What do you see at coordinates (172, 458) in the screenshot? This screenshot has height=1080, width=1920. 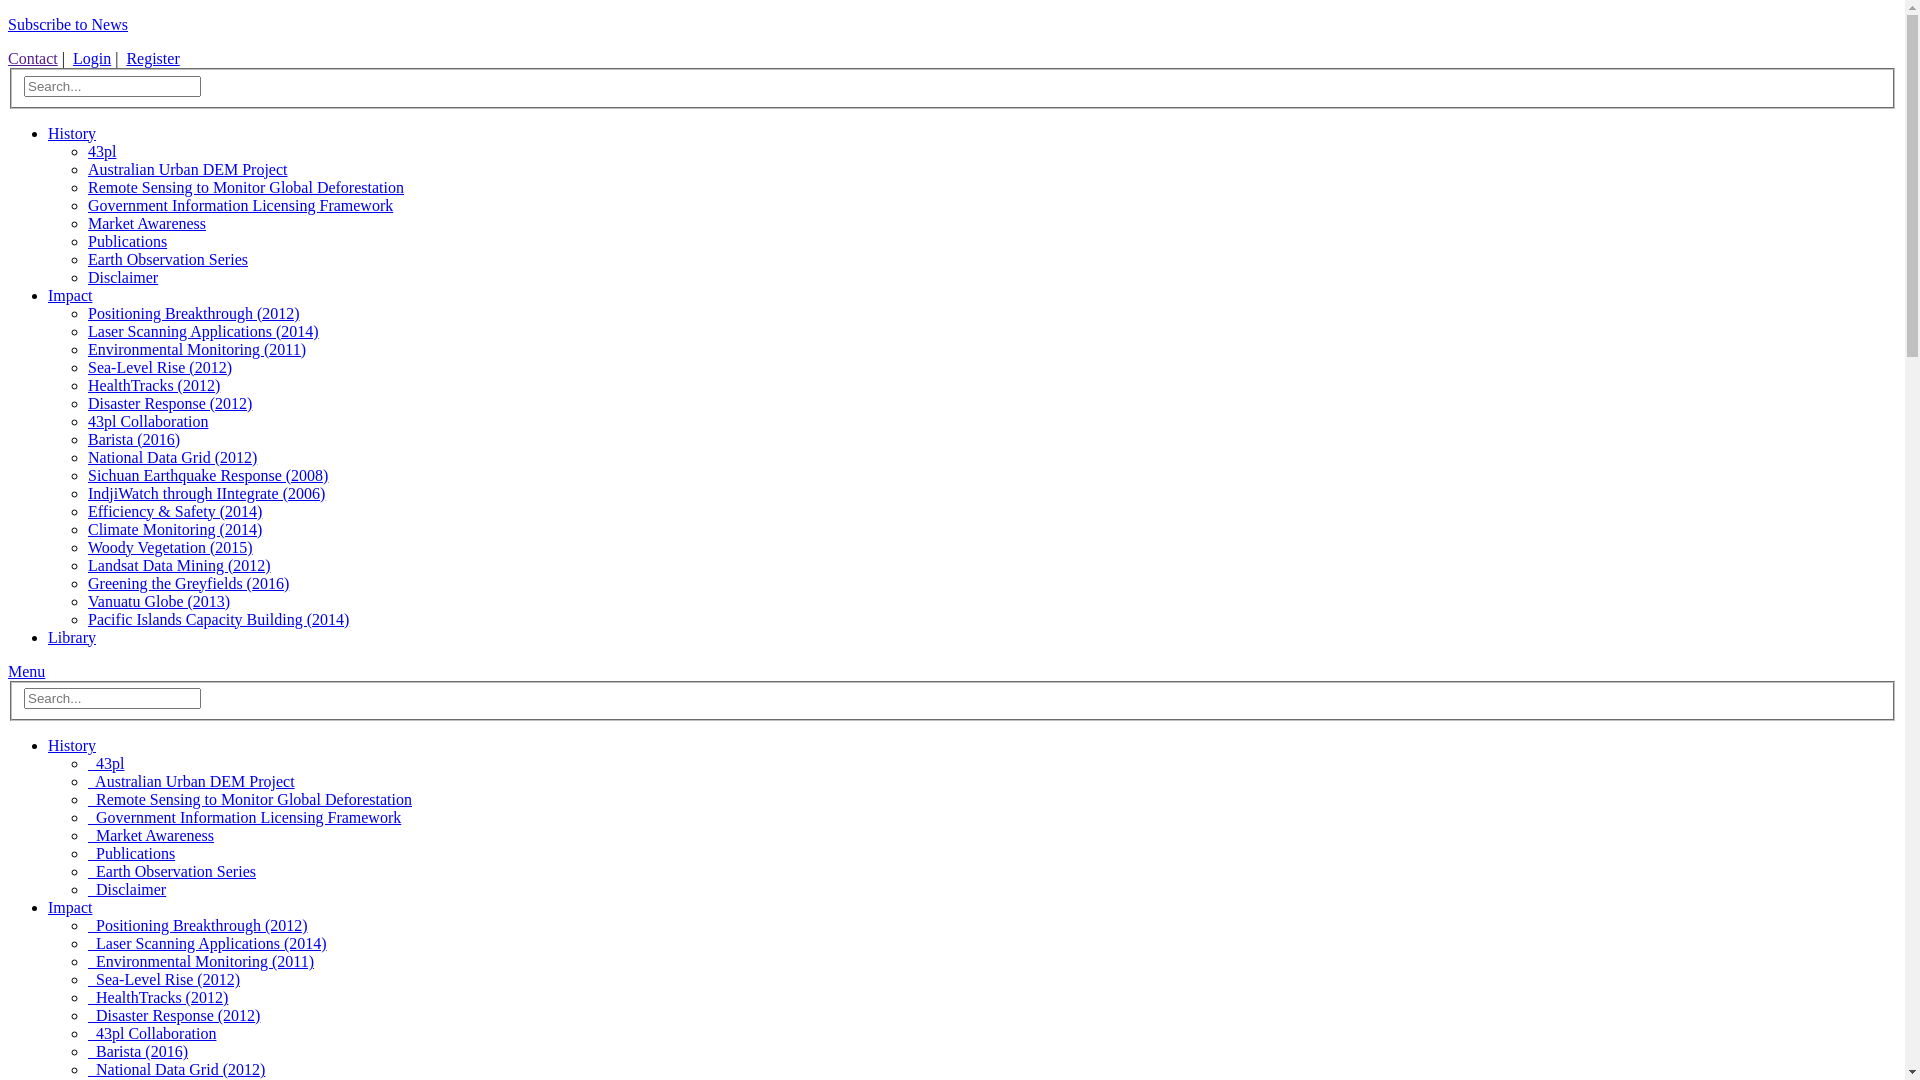 I see `National Data Grid (2012)` at bounding box center [172, 458].